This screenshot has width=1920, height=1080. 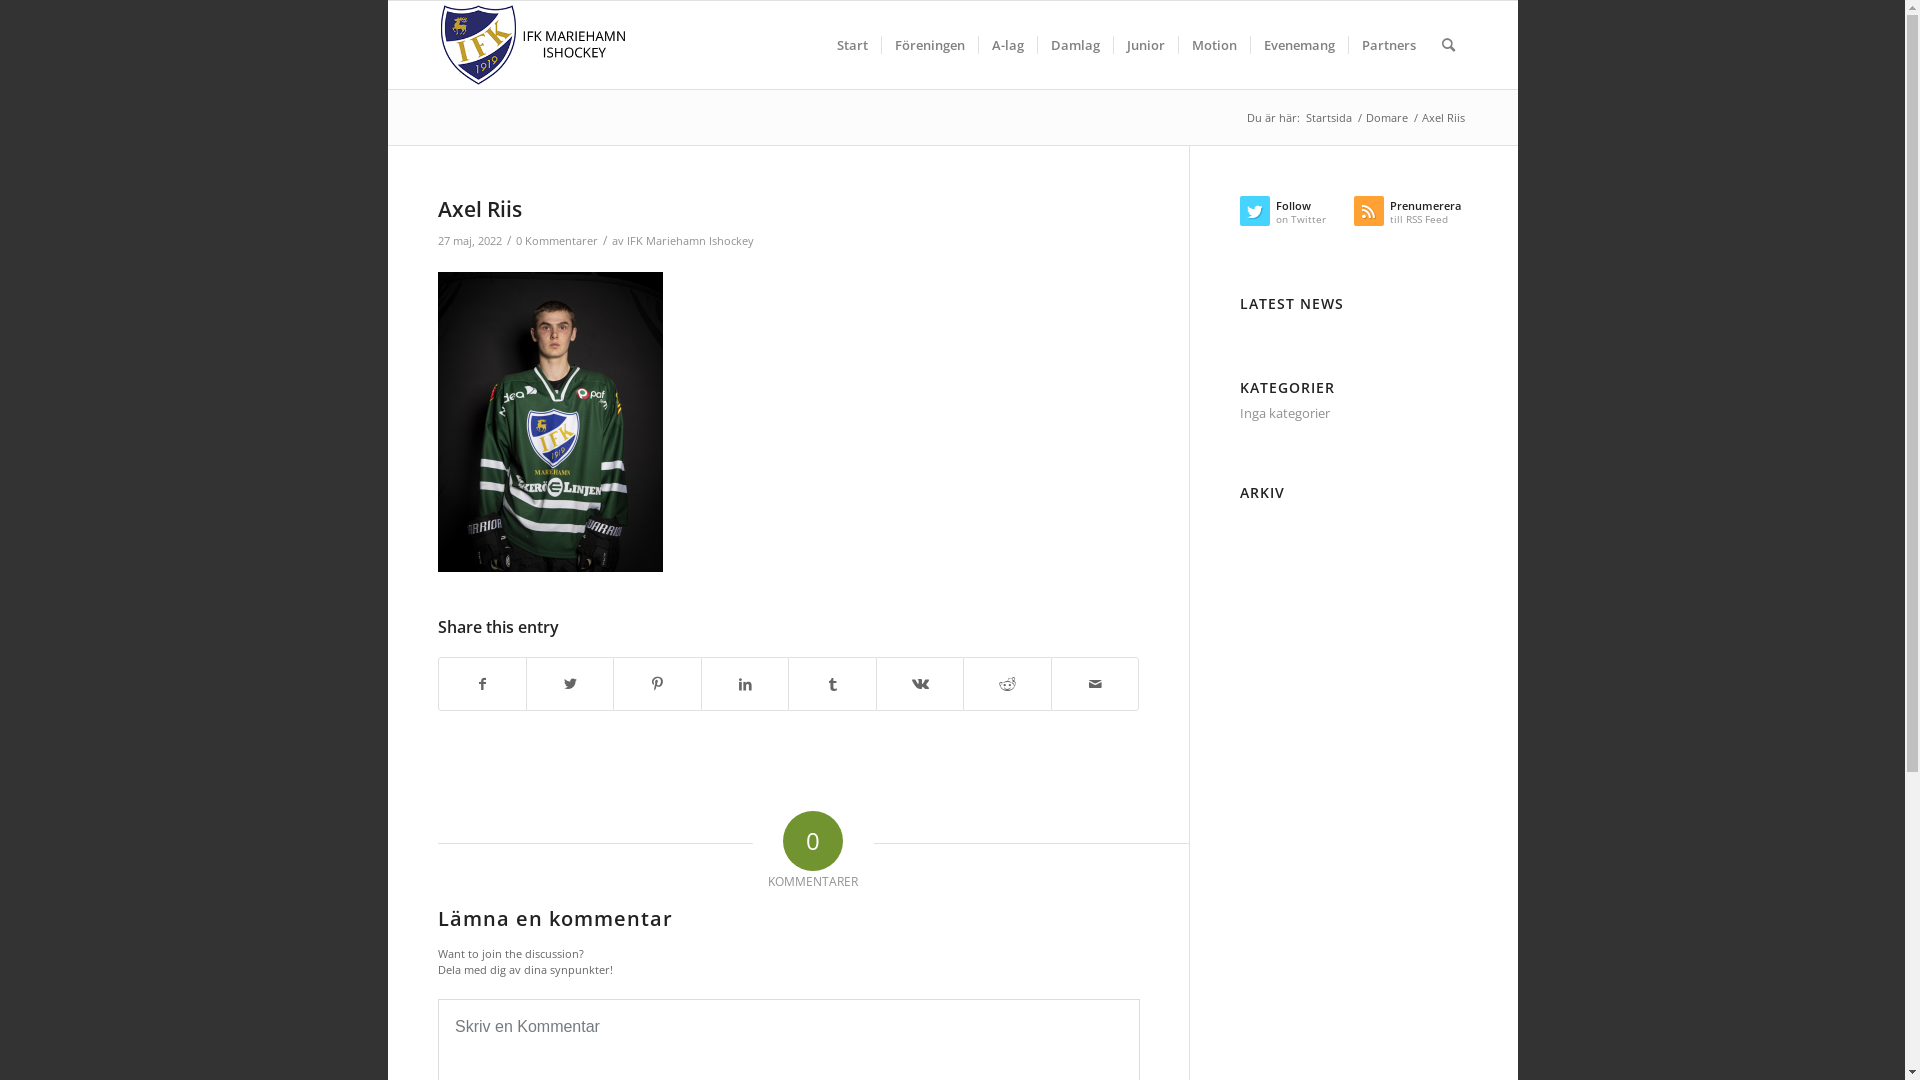 I want to click on Evenemang, so click(x=1299, y=45).